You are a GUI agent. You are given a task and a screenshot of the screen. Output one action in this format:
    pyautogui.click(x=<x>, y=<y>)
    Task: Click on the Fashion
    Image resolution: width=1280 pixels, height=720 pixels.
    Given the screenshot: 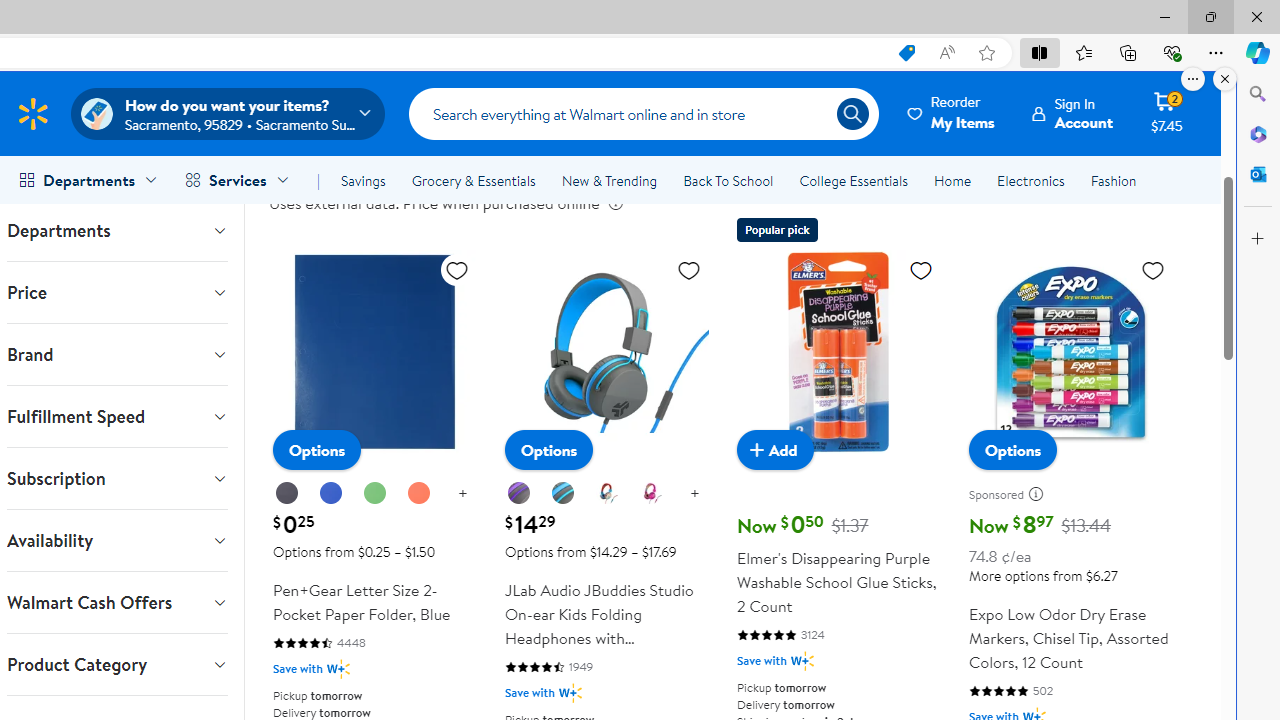 What is the action you would take?
    pyautogui.click(x=1113, y=180)
    